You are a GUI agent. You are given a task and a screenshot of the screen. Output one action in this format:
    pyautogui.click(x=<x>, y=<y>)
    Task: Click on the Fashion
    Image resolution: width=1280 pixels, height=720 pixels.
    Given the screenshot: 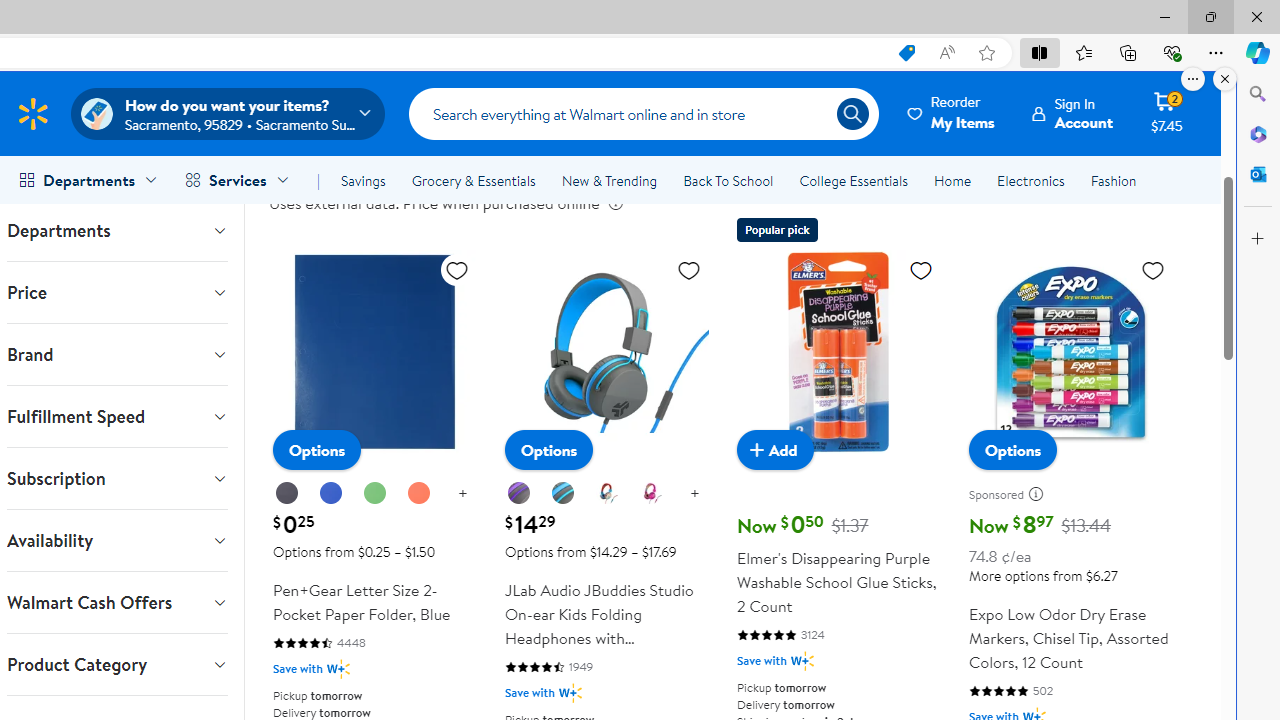 What is the action you would take?
    pyautogui.click(x=1113, y=180)
    